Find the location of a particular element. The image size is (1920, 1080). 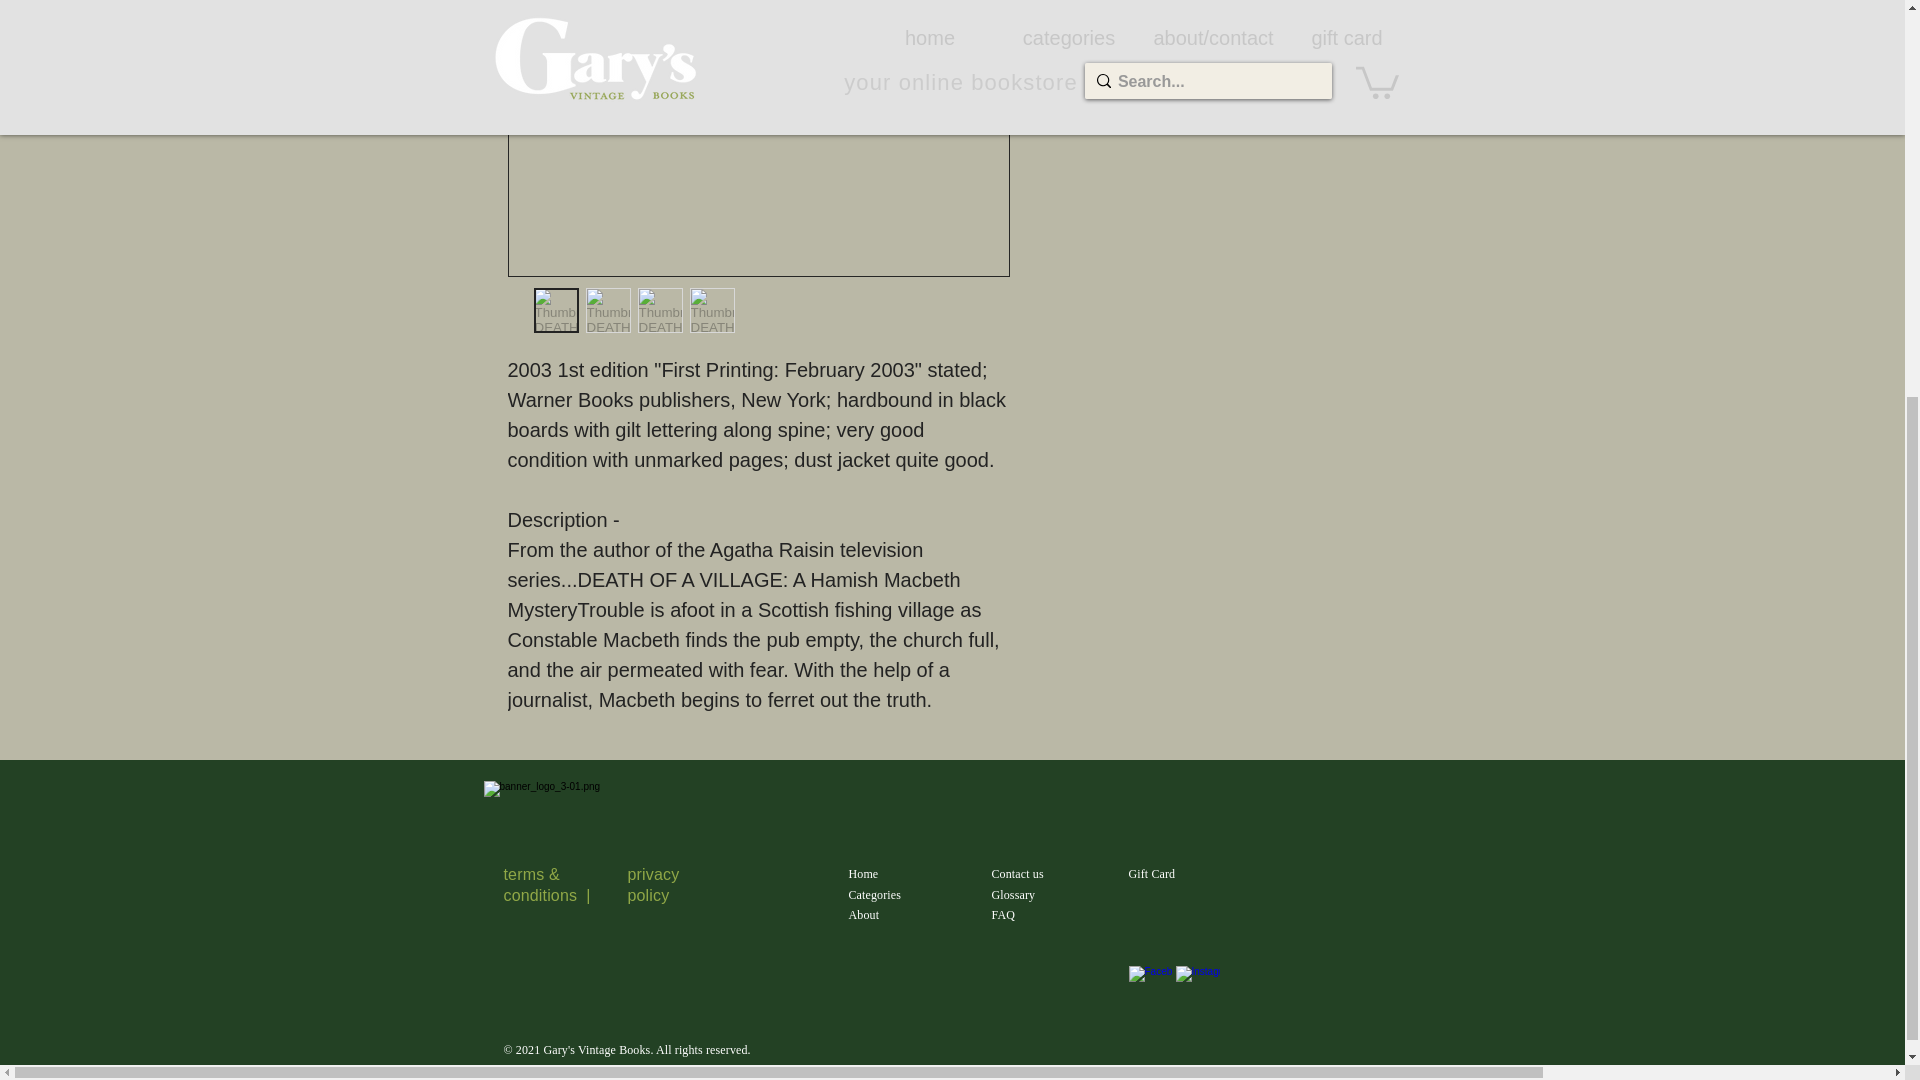

privacy policy is located at coordinates (653, 884).